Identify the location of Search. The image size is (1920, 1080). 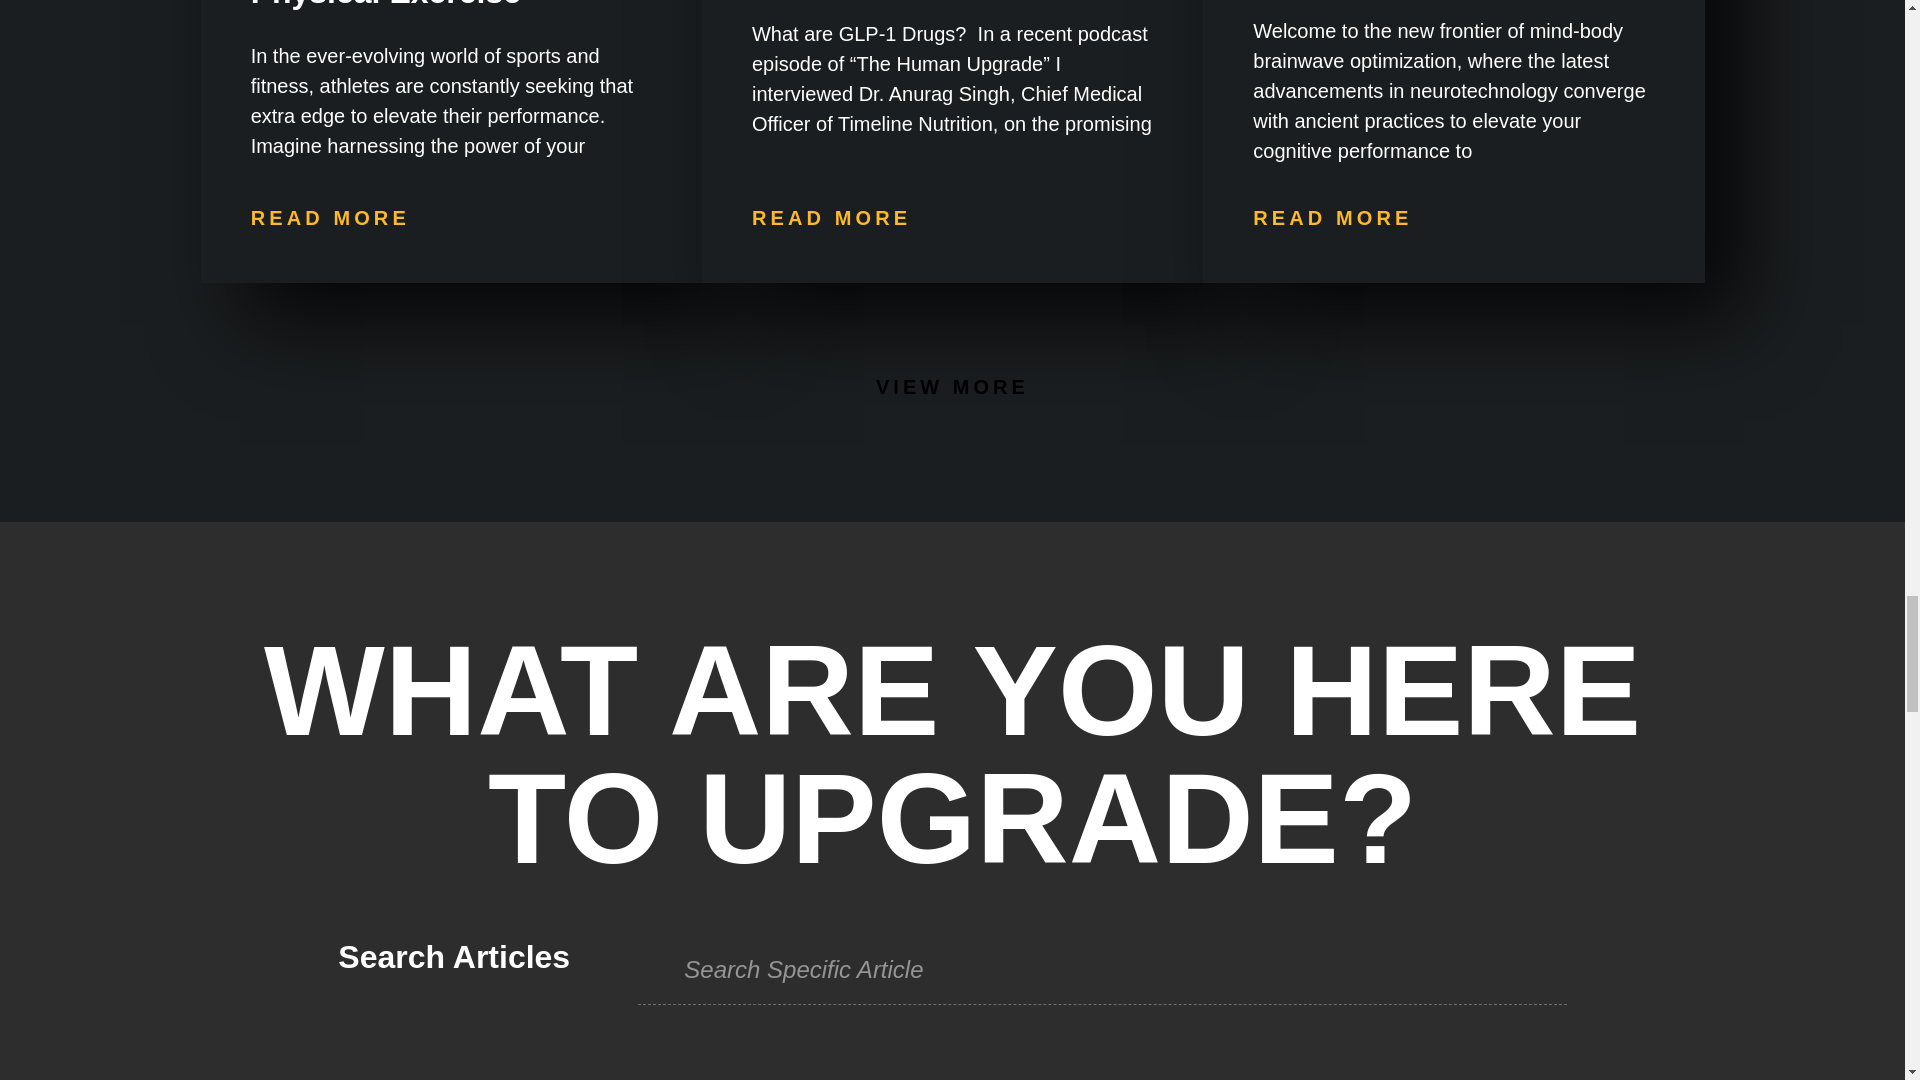
(1094, 970).